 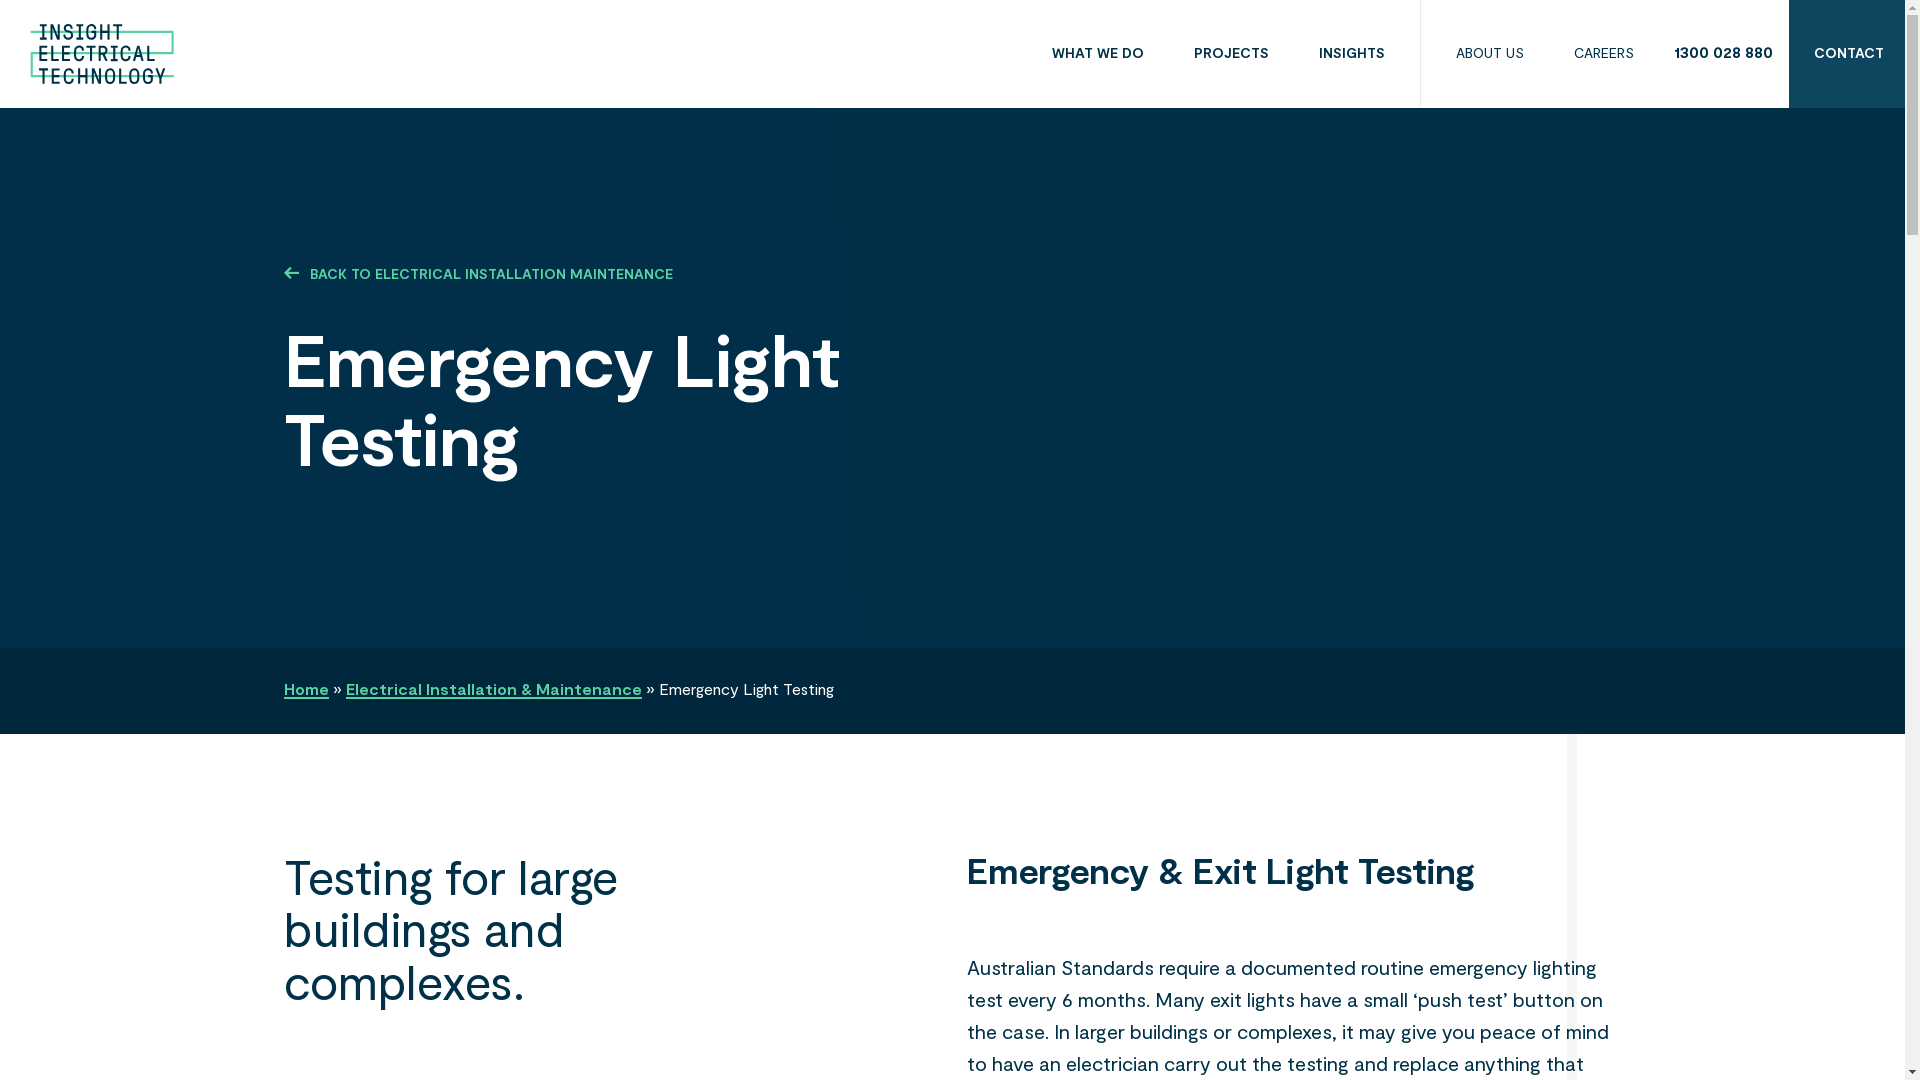 What do you see at coordinates (1604, 54) in the screenshot?
I see `CAREERS` at bounding box center [1604, 54].